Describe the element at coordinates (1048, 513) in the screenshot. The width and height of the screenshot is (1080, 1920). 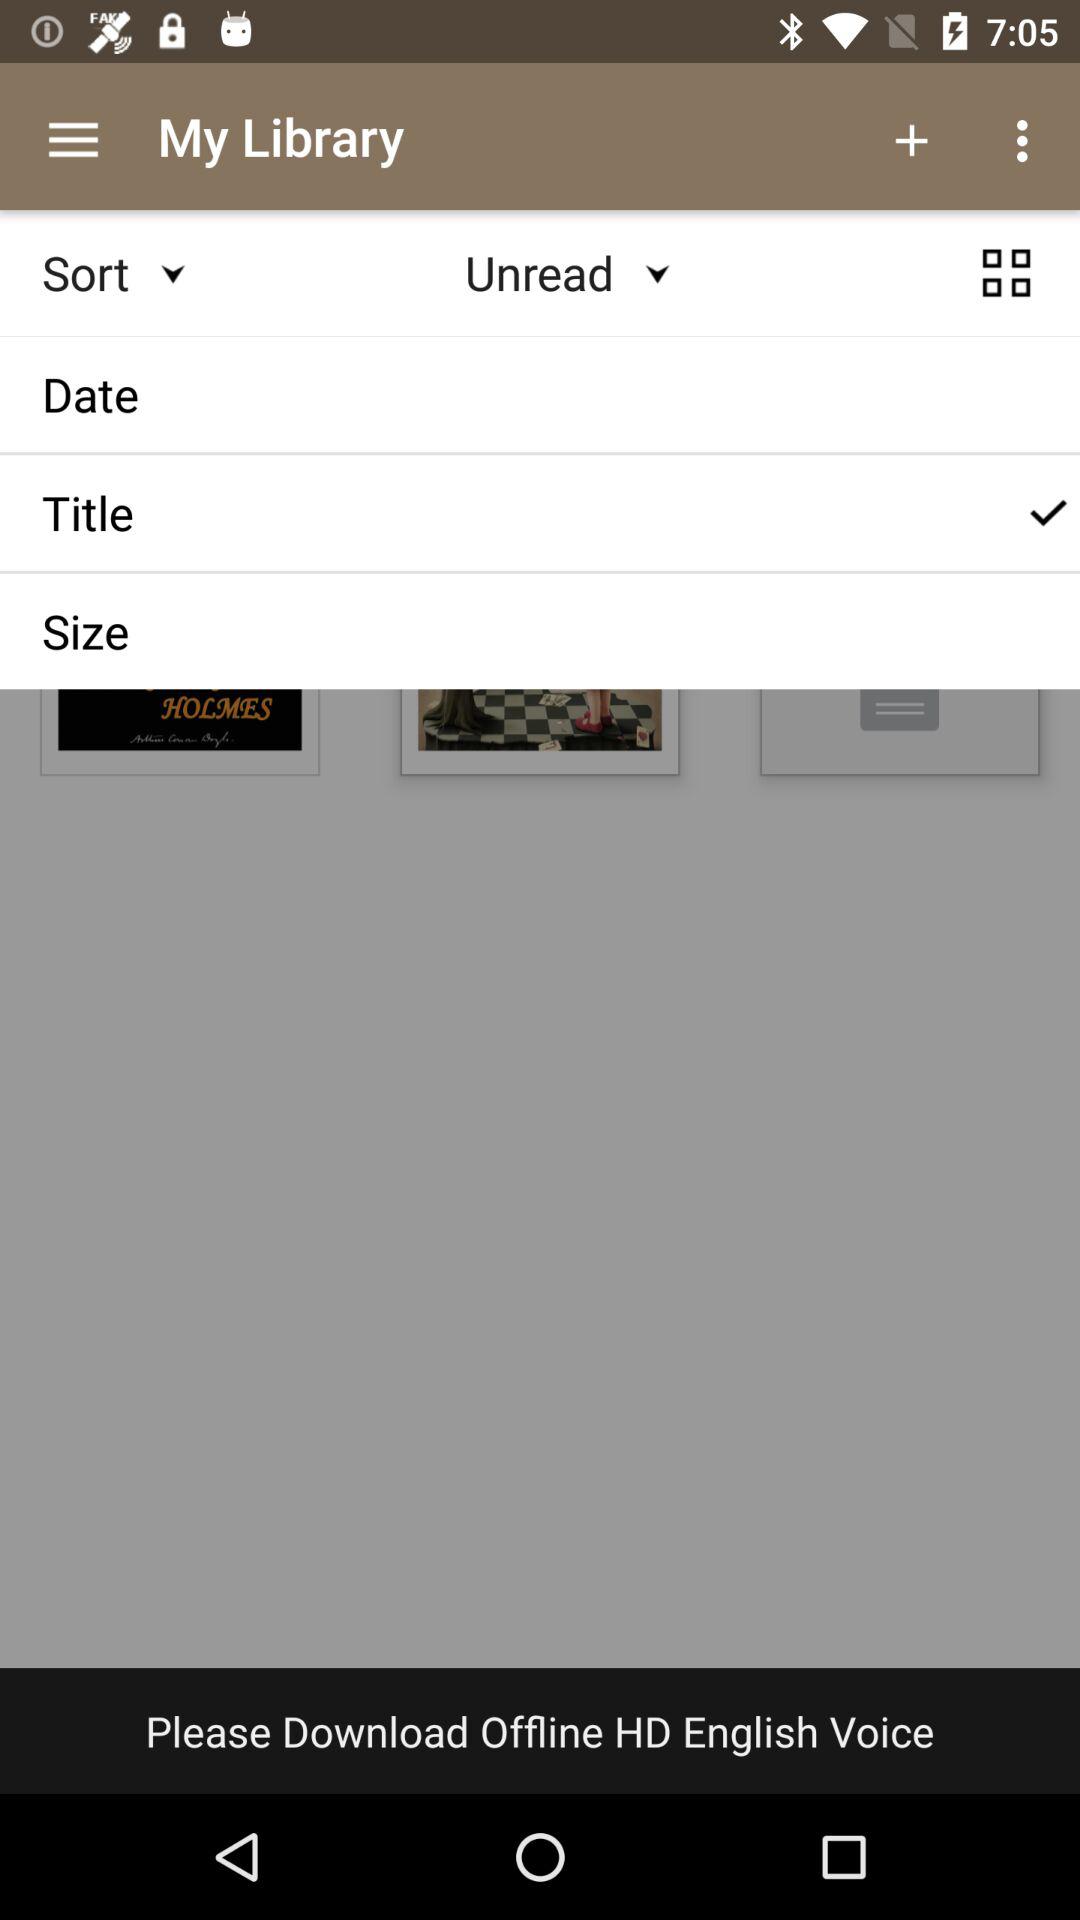
I see `select the checkbox of title` at that location.